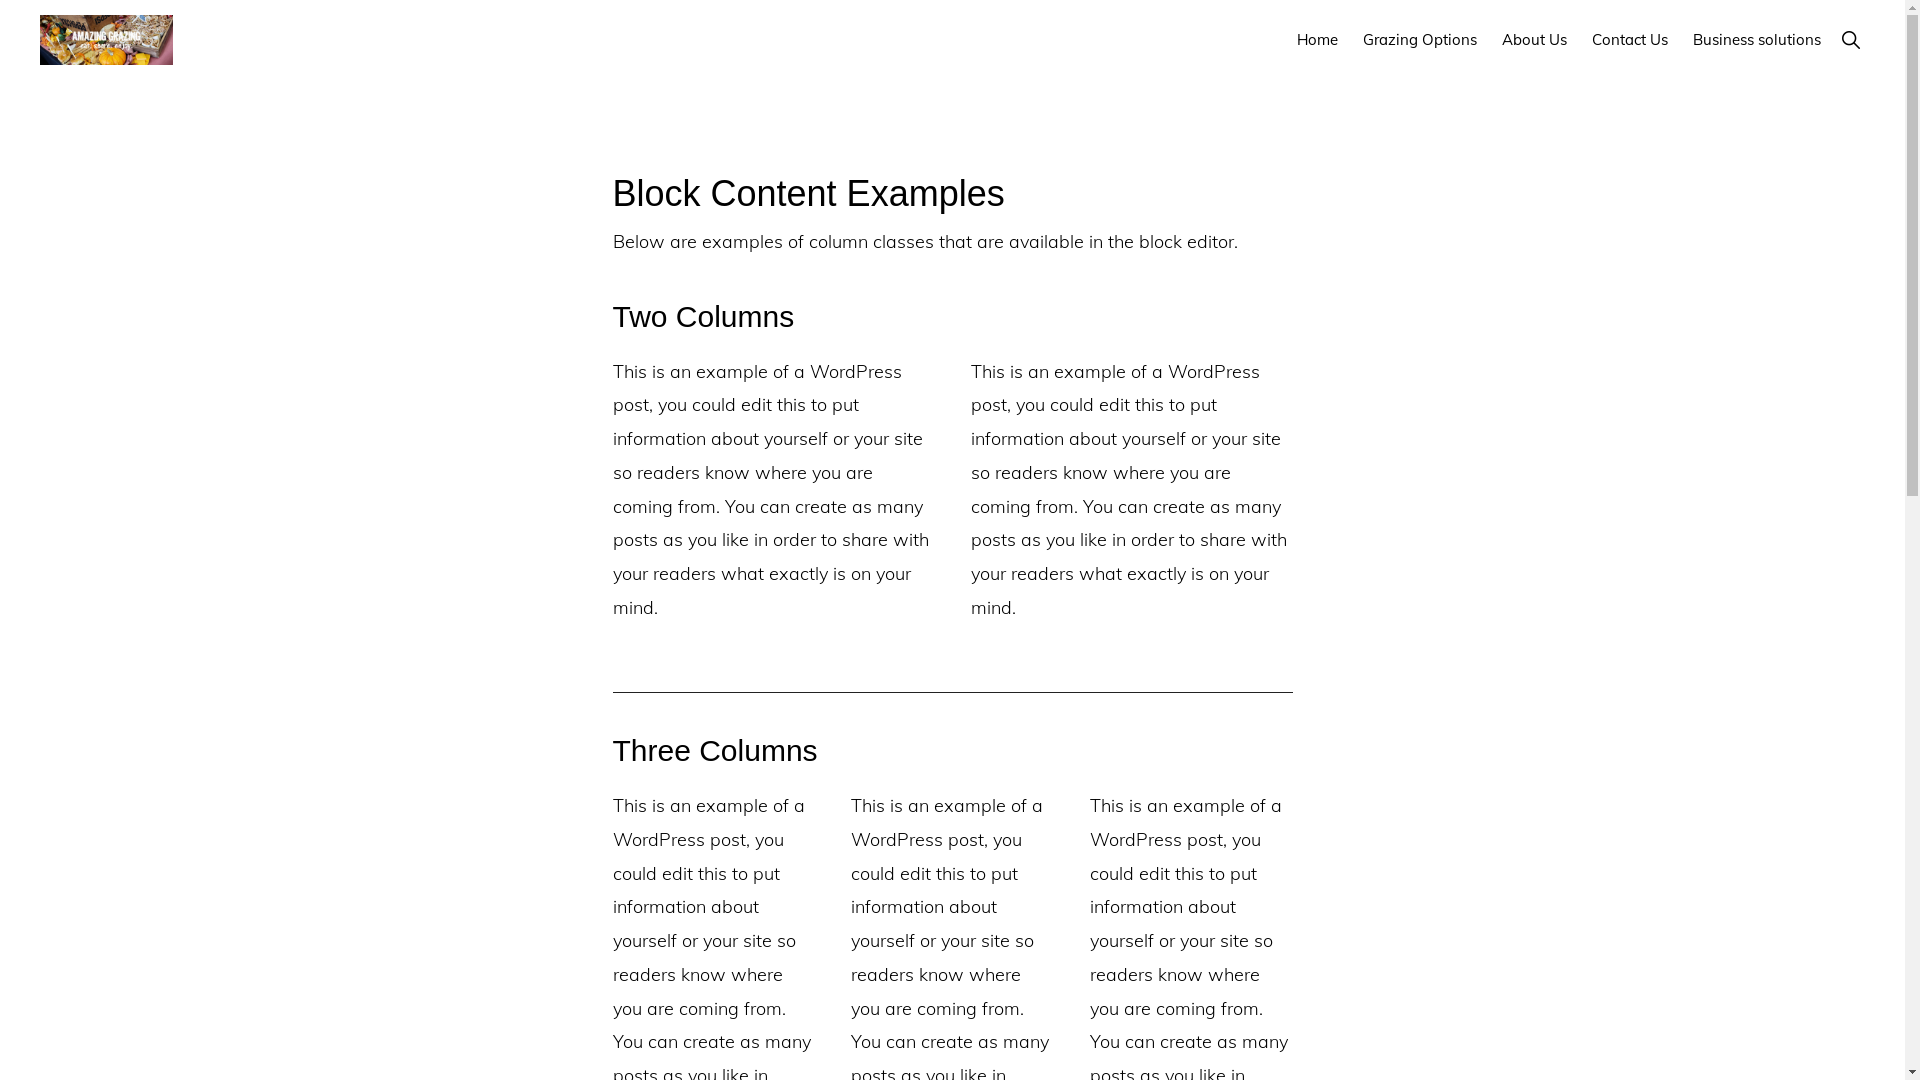  Describe the element at coordinates (1534, 40) in the screenshot. I see `About Us` at that location.